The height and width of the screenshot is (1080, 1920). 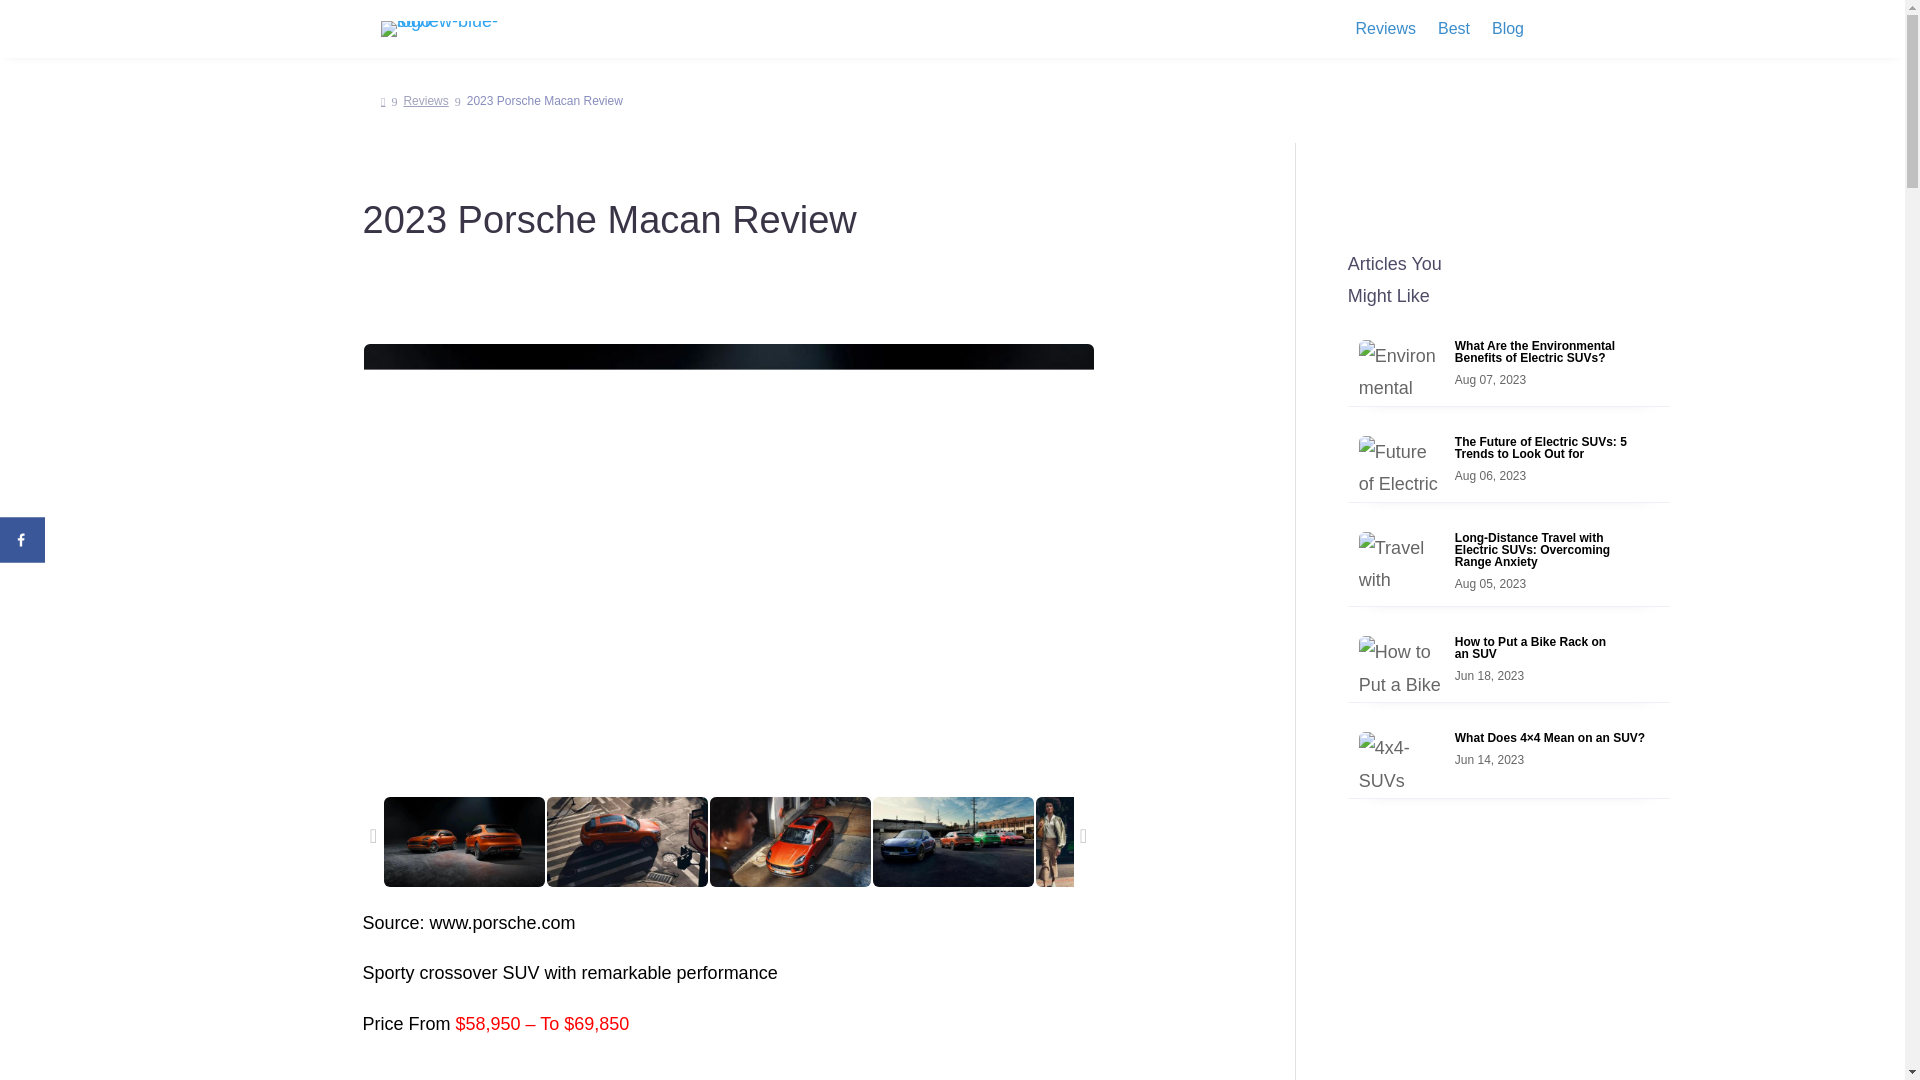 I want to click on Blog, so click(x=1454, y=32).